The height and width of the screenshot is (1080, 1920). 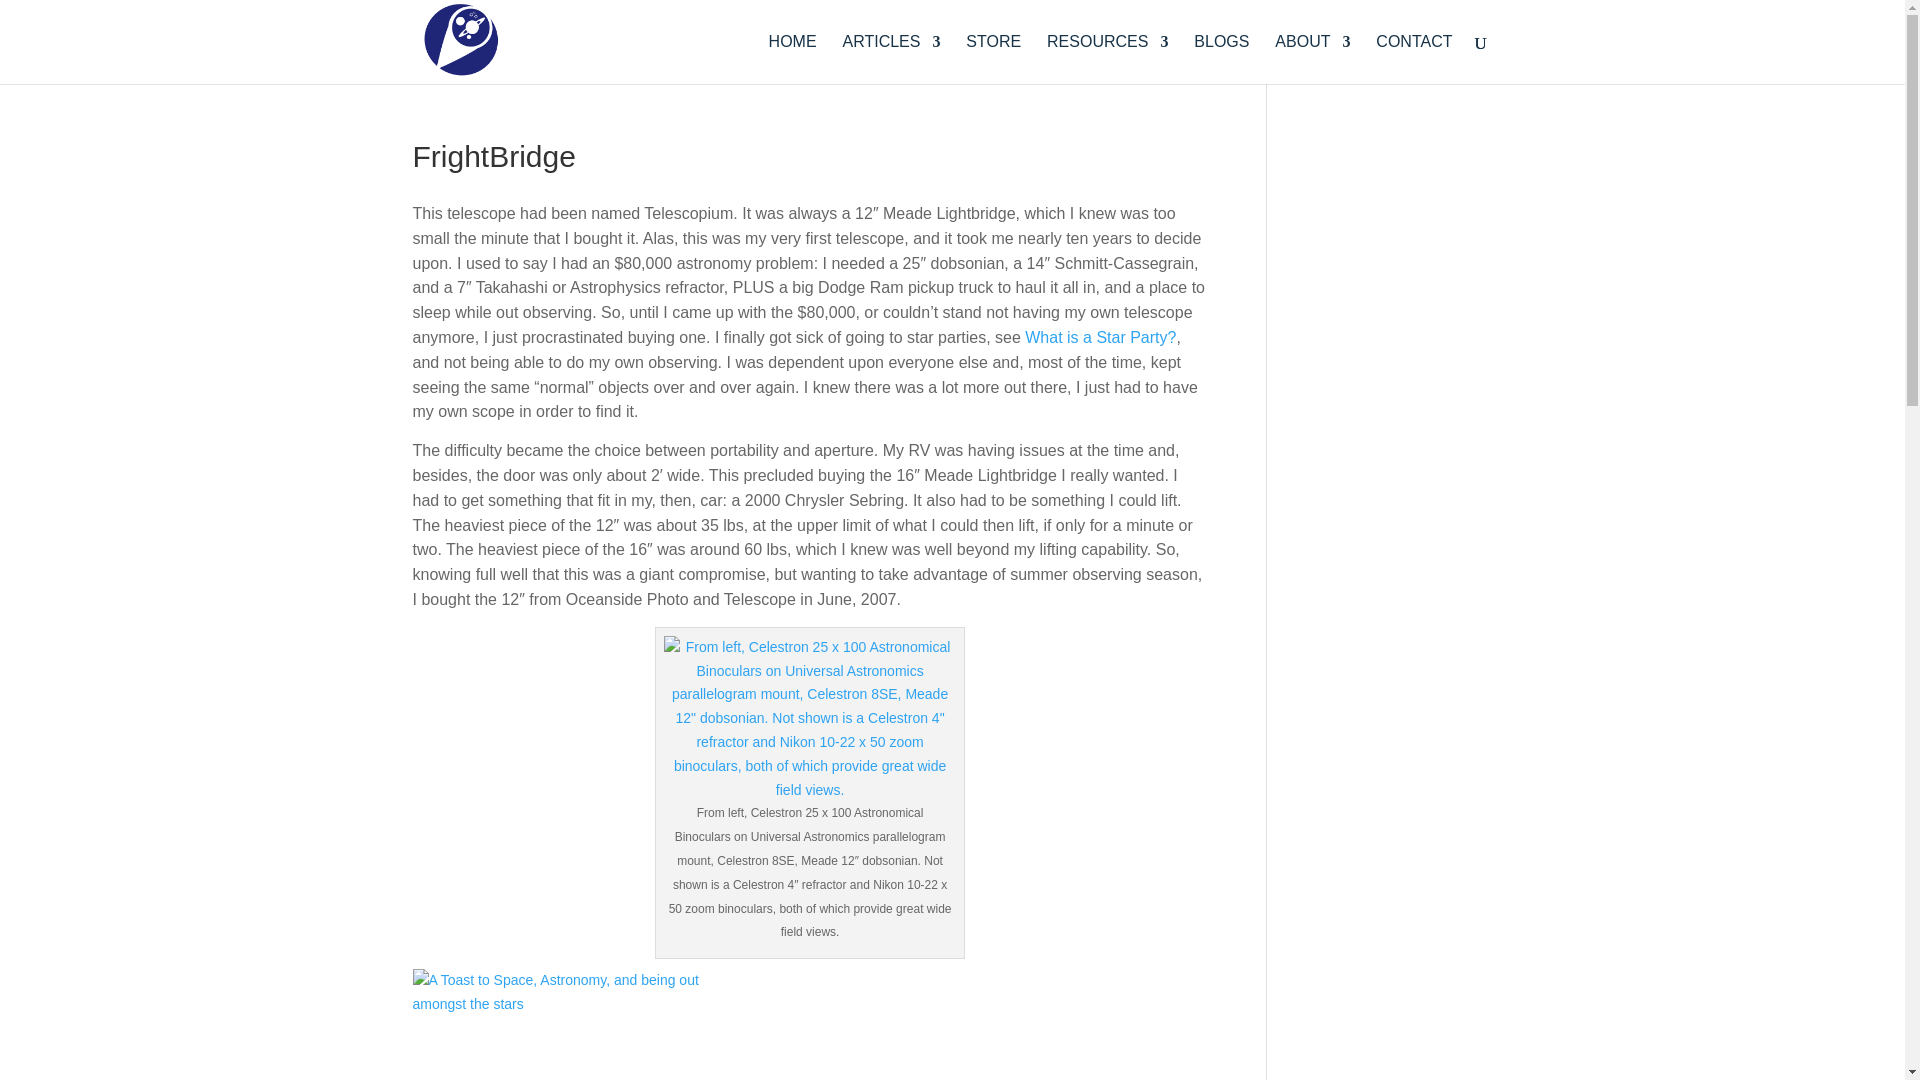 I want to click on HOME, so click(x=793, y=59).